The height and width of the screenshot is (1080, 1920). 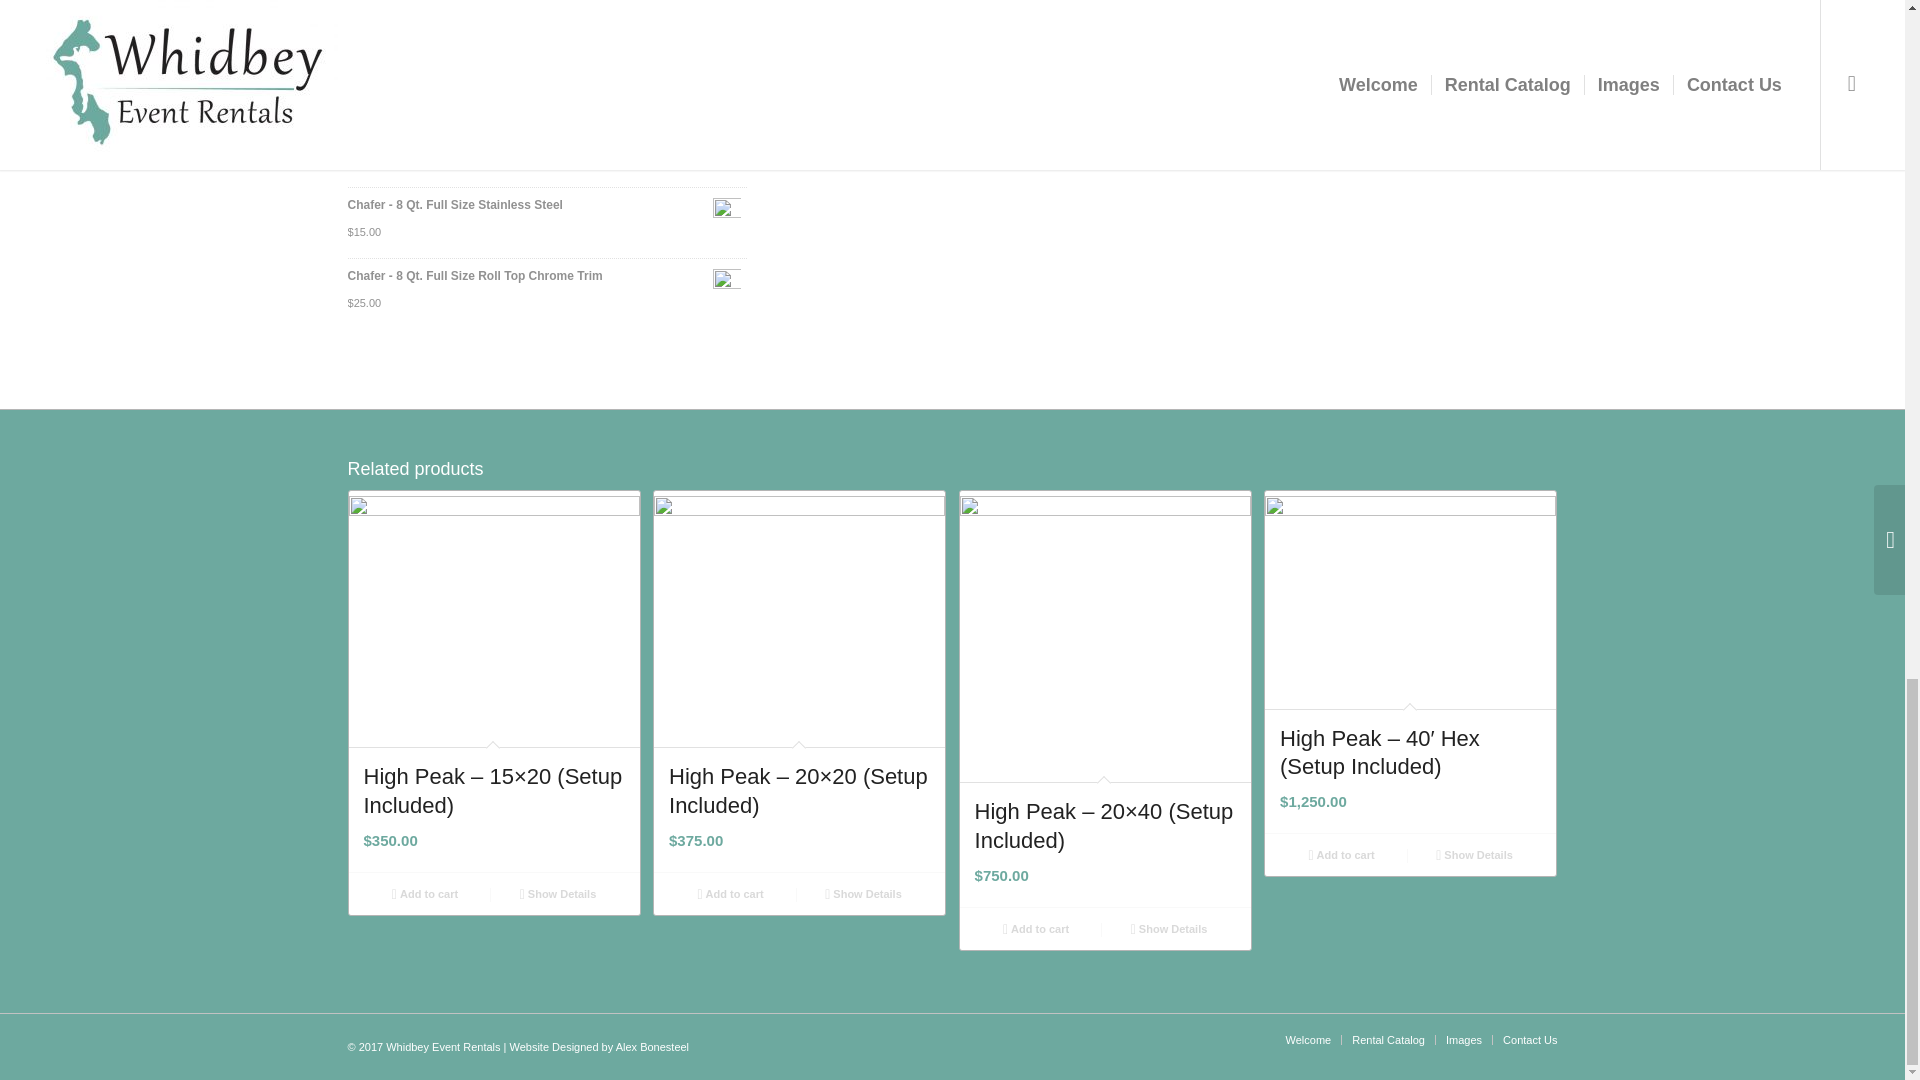 What do you see at coordinates (546, 62) in the screenshot?
I see `Mic - Wireless Kit` at bounding box center [546, 62].